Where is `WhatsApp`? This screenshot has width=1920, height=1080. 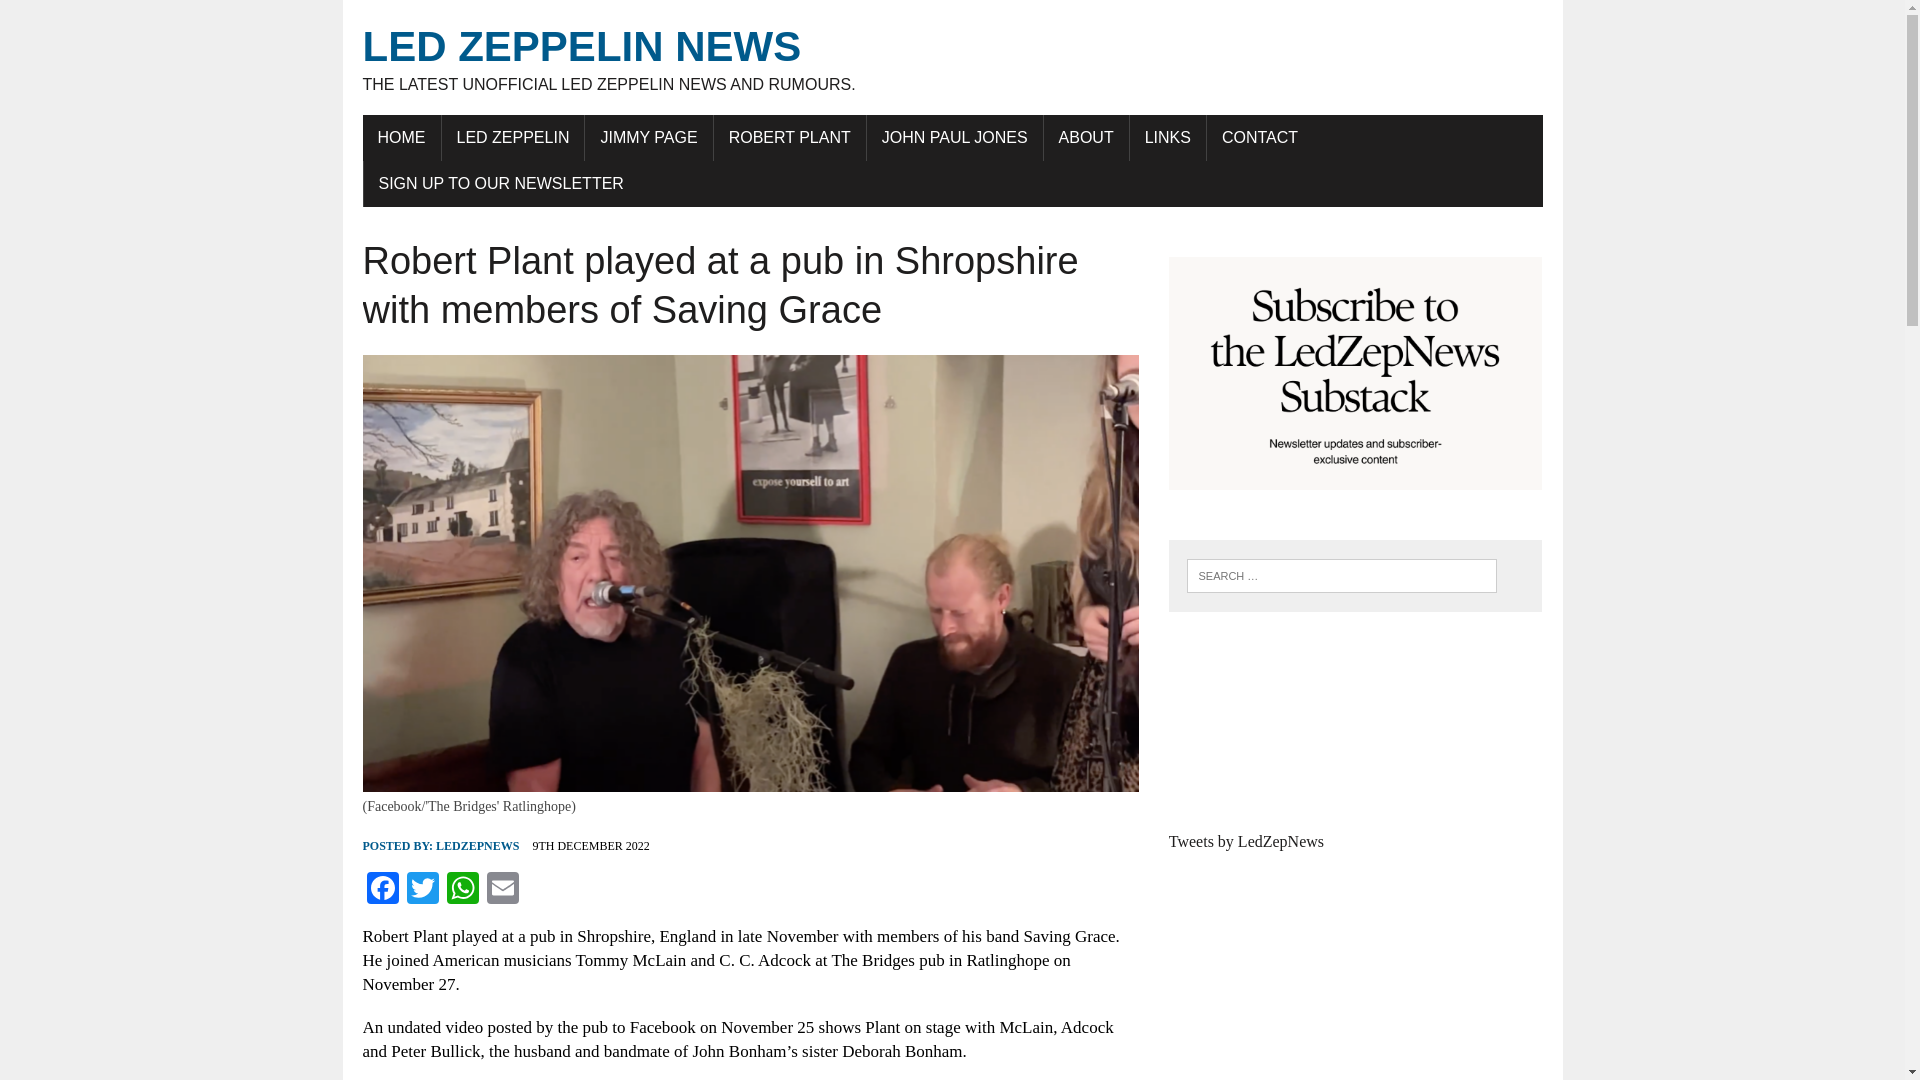
WhatsApp is located at coordinates (461, 890).